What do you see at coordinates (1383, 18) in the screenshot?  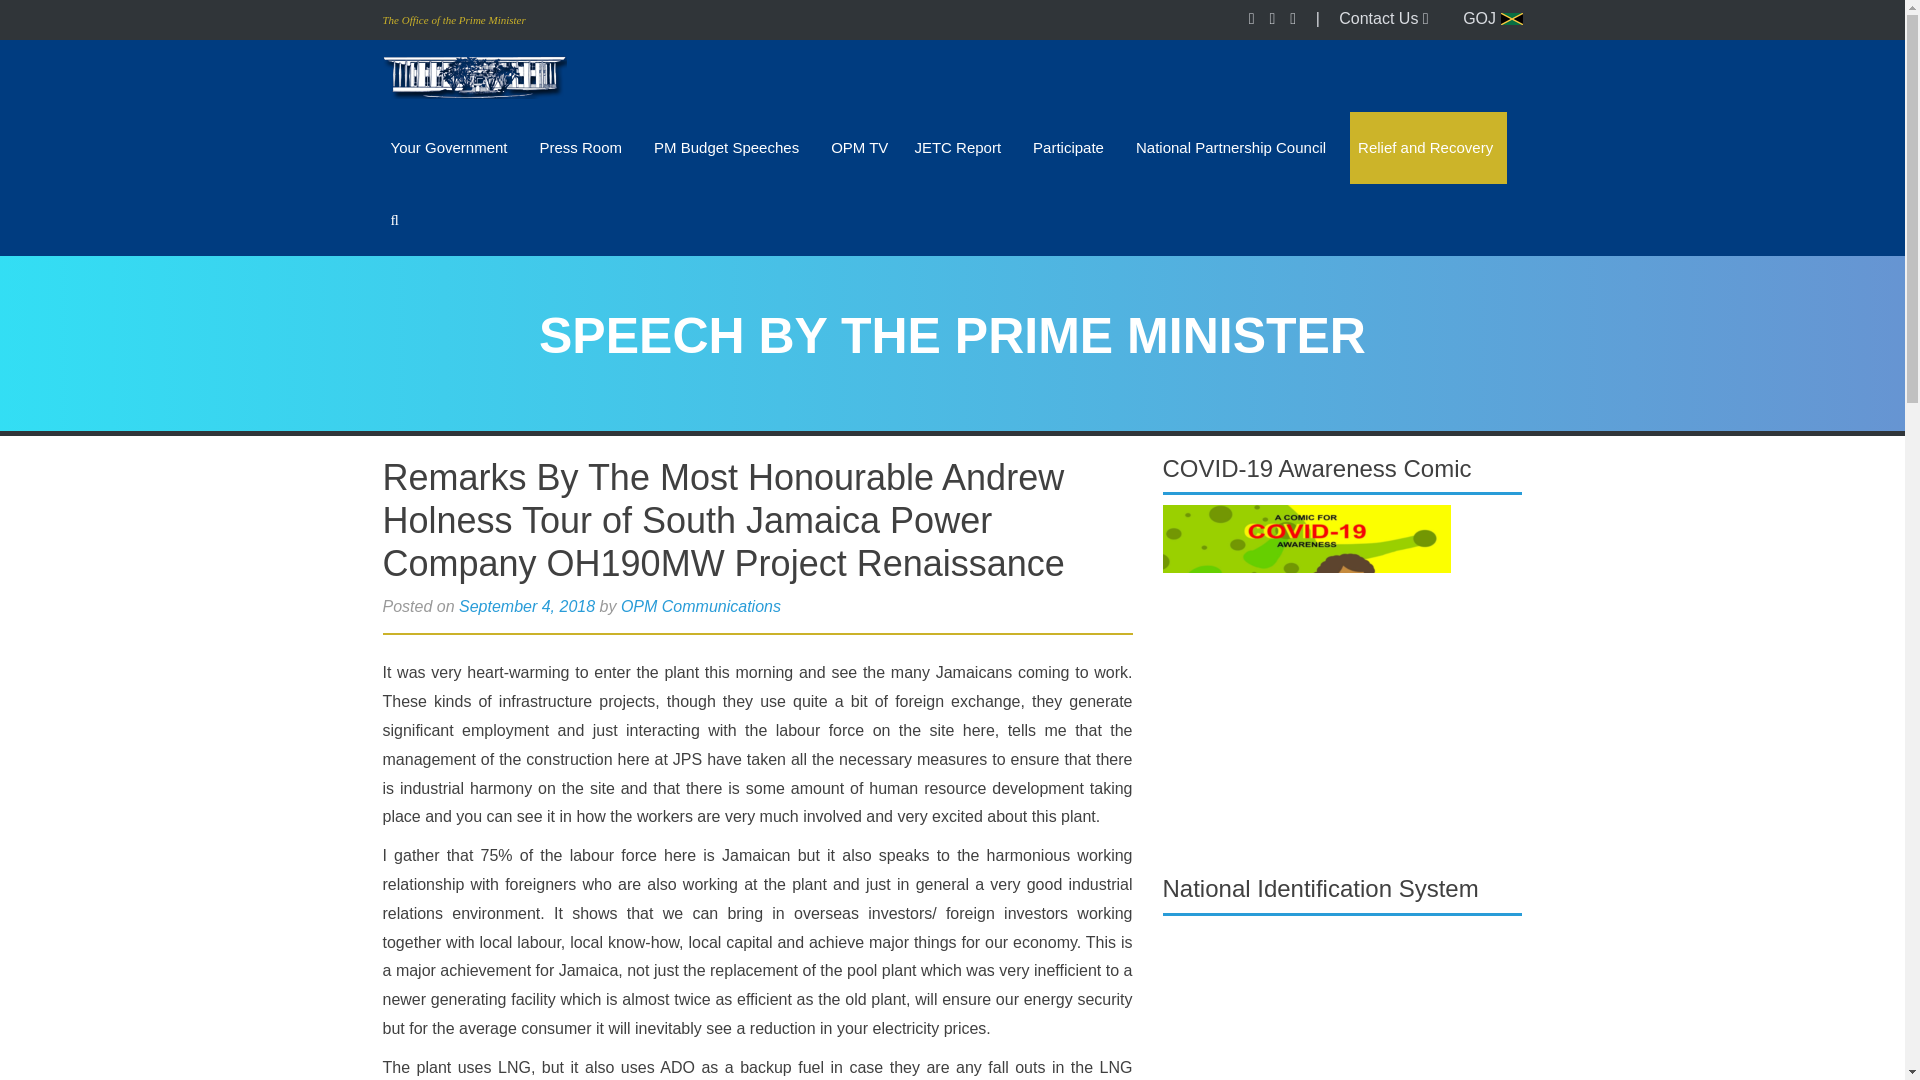 I see `Contact Us` at bounding box center [1383, 18].